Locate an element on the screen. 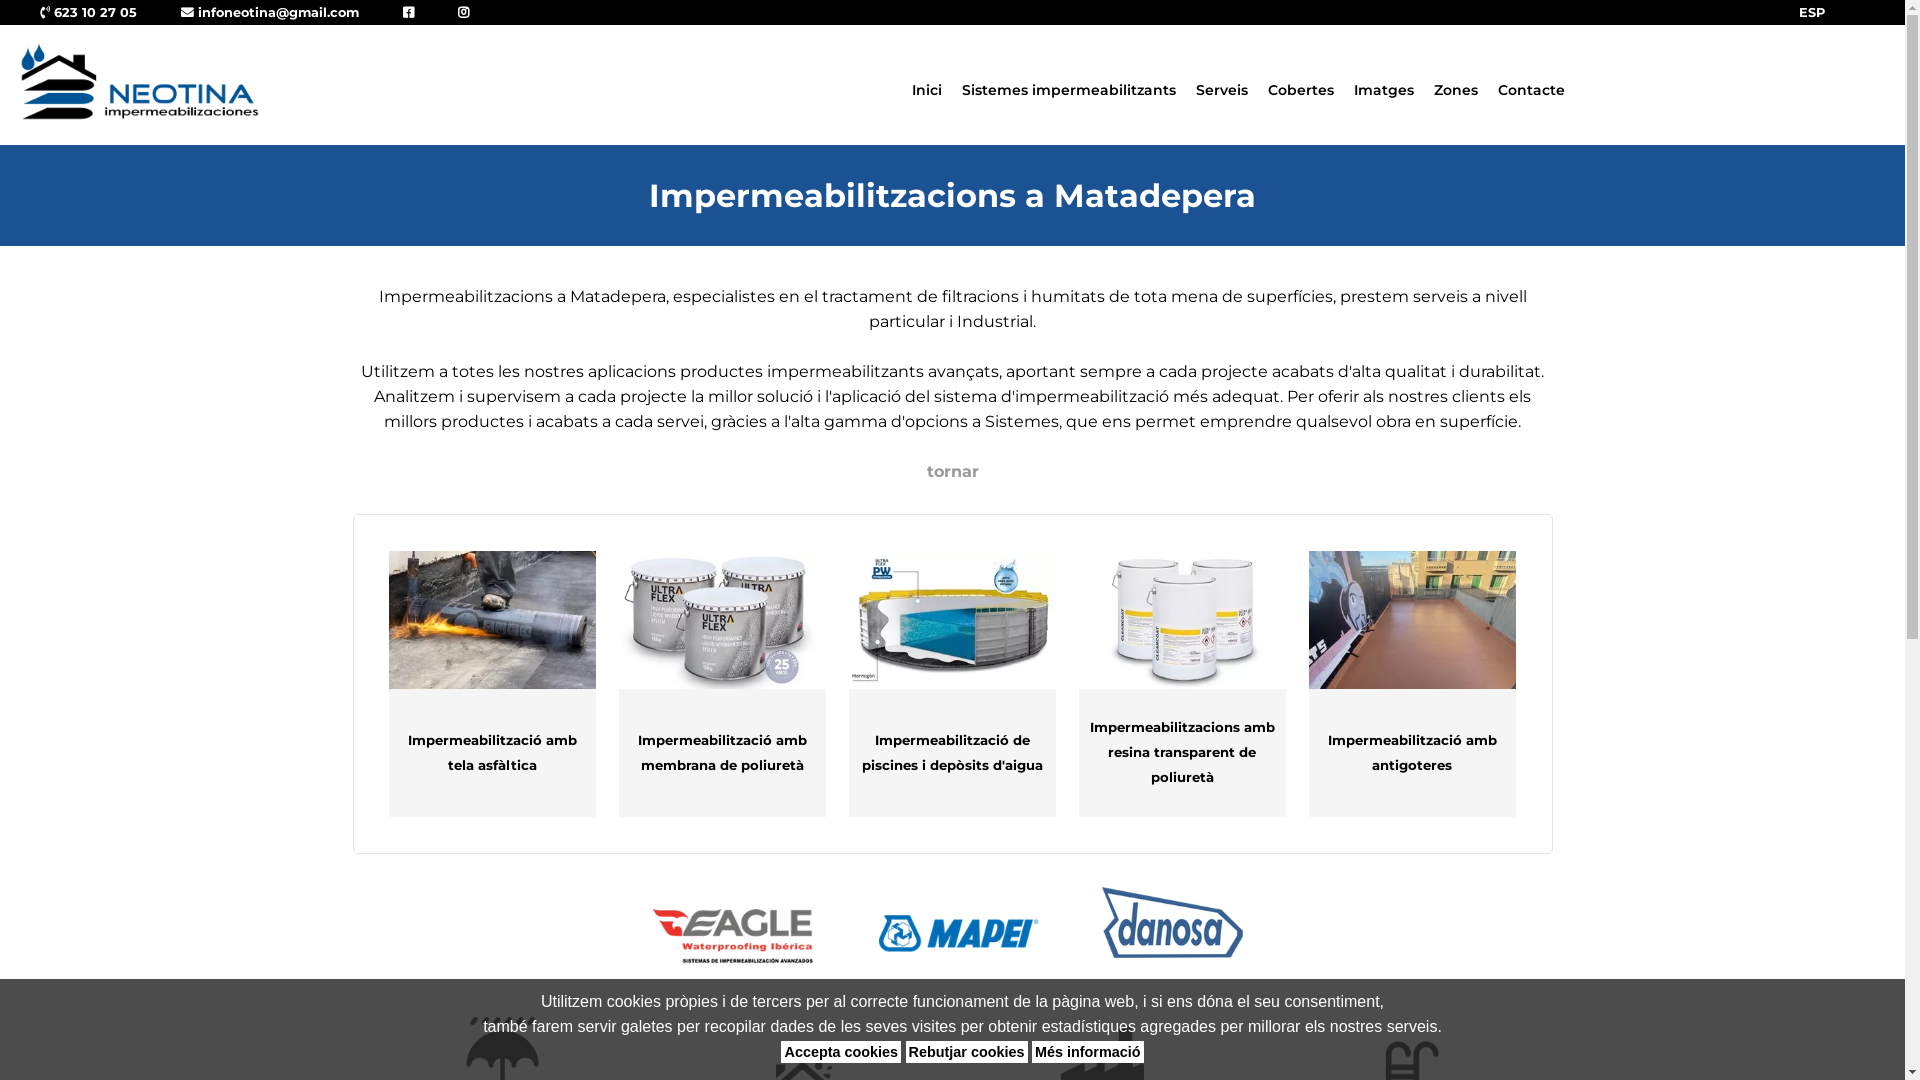 The image size is (1920, 1080). Inici is located at coordinates (927, 90).